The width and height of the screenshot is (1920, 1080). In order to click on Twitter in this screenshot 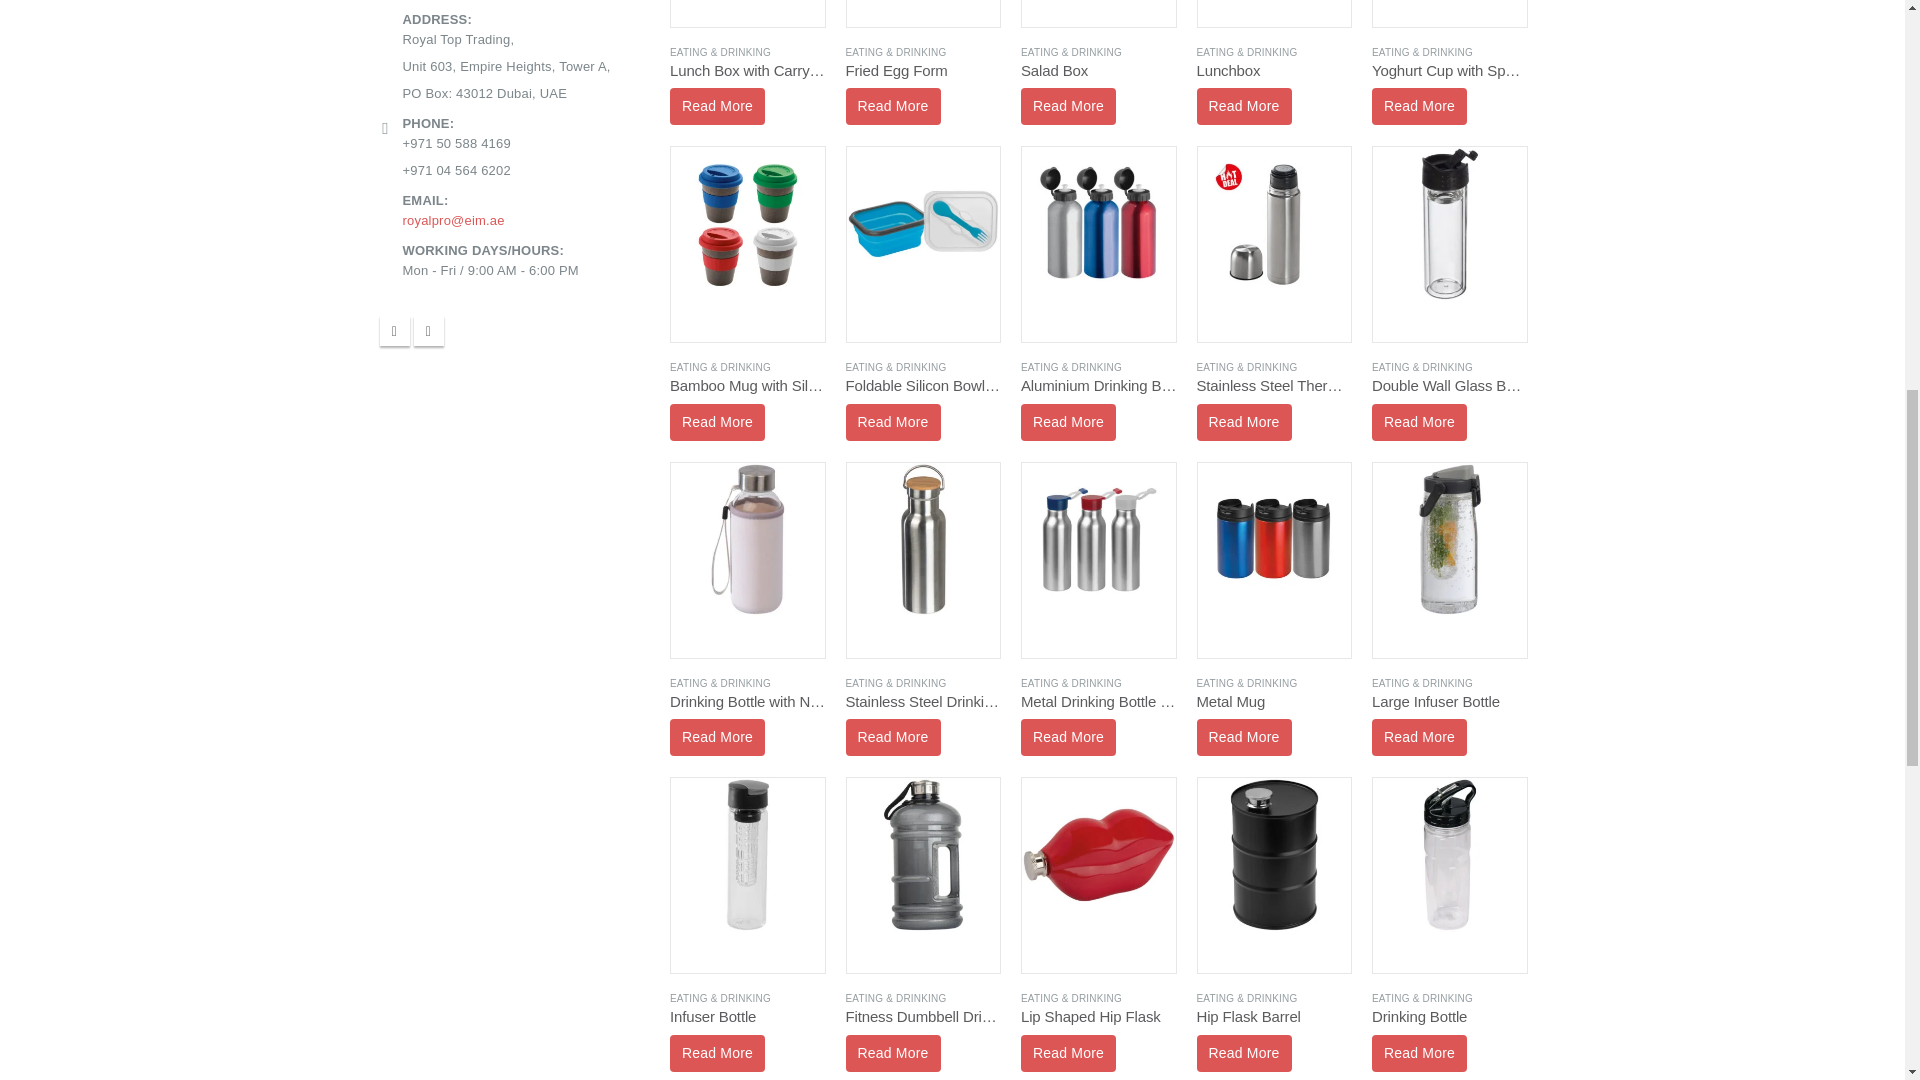, I will do `click(428, 330)`.